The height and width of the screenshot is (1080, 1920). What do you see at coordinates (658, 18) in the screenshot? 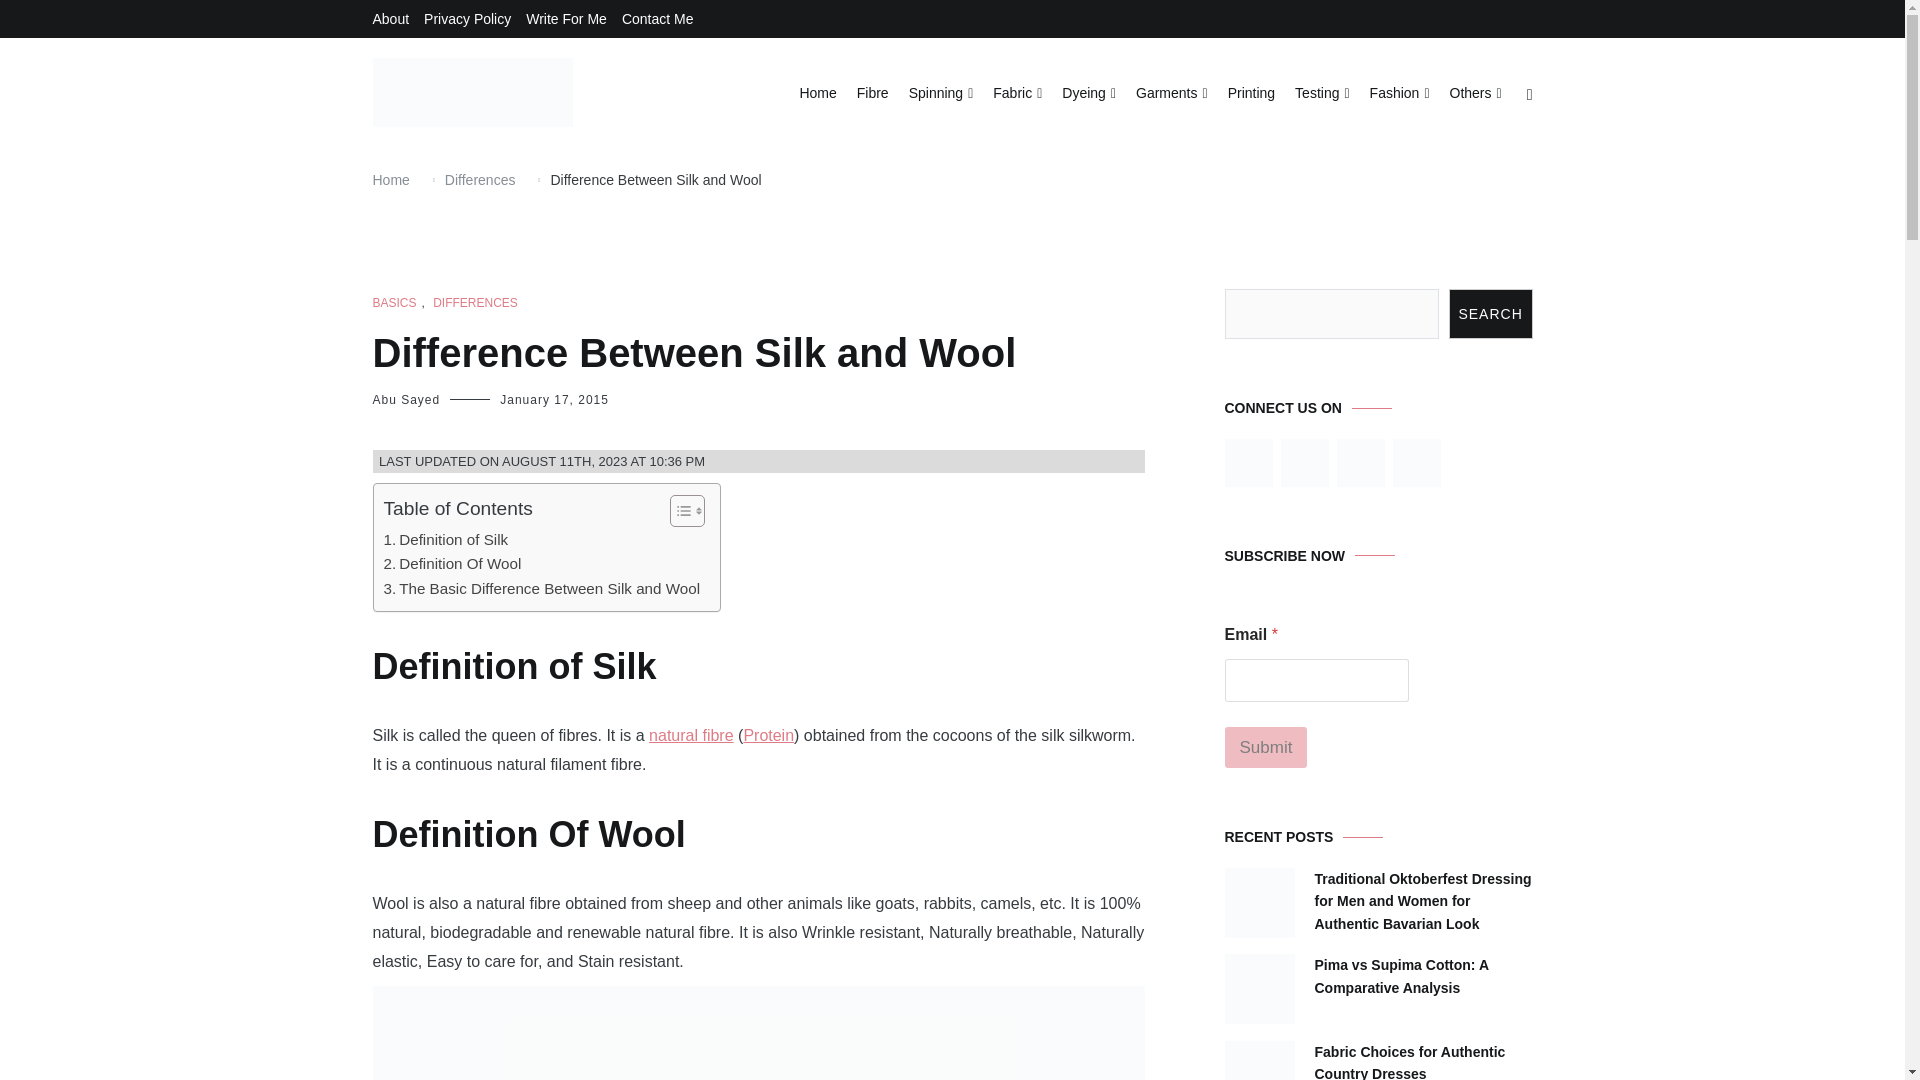
I see `Contact Me` at bounding box center [658, 18].